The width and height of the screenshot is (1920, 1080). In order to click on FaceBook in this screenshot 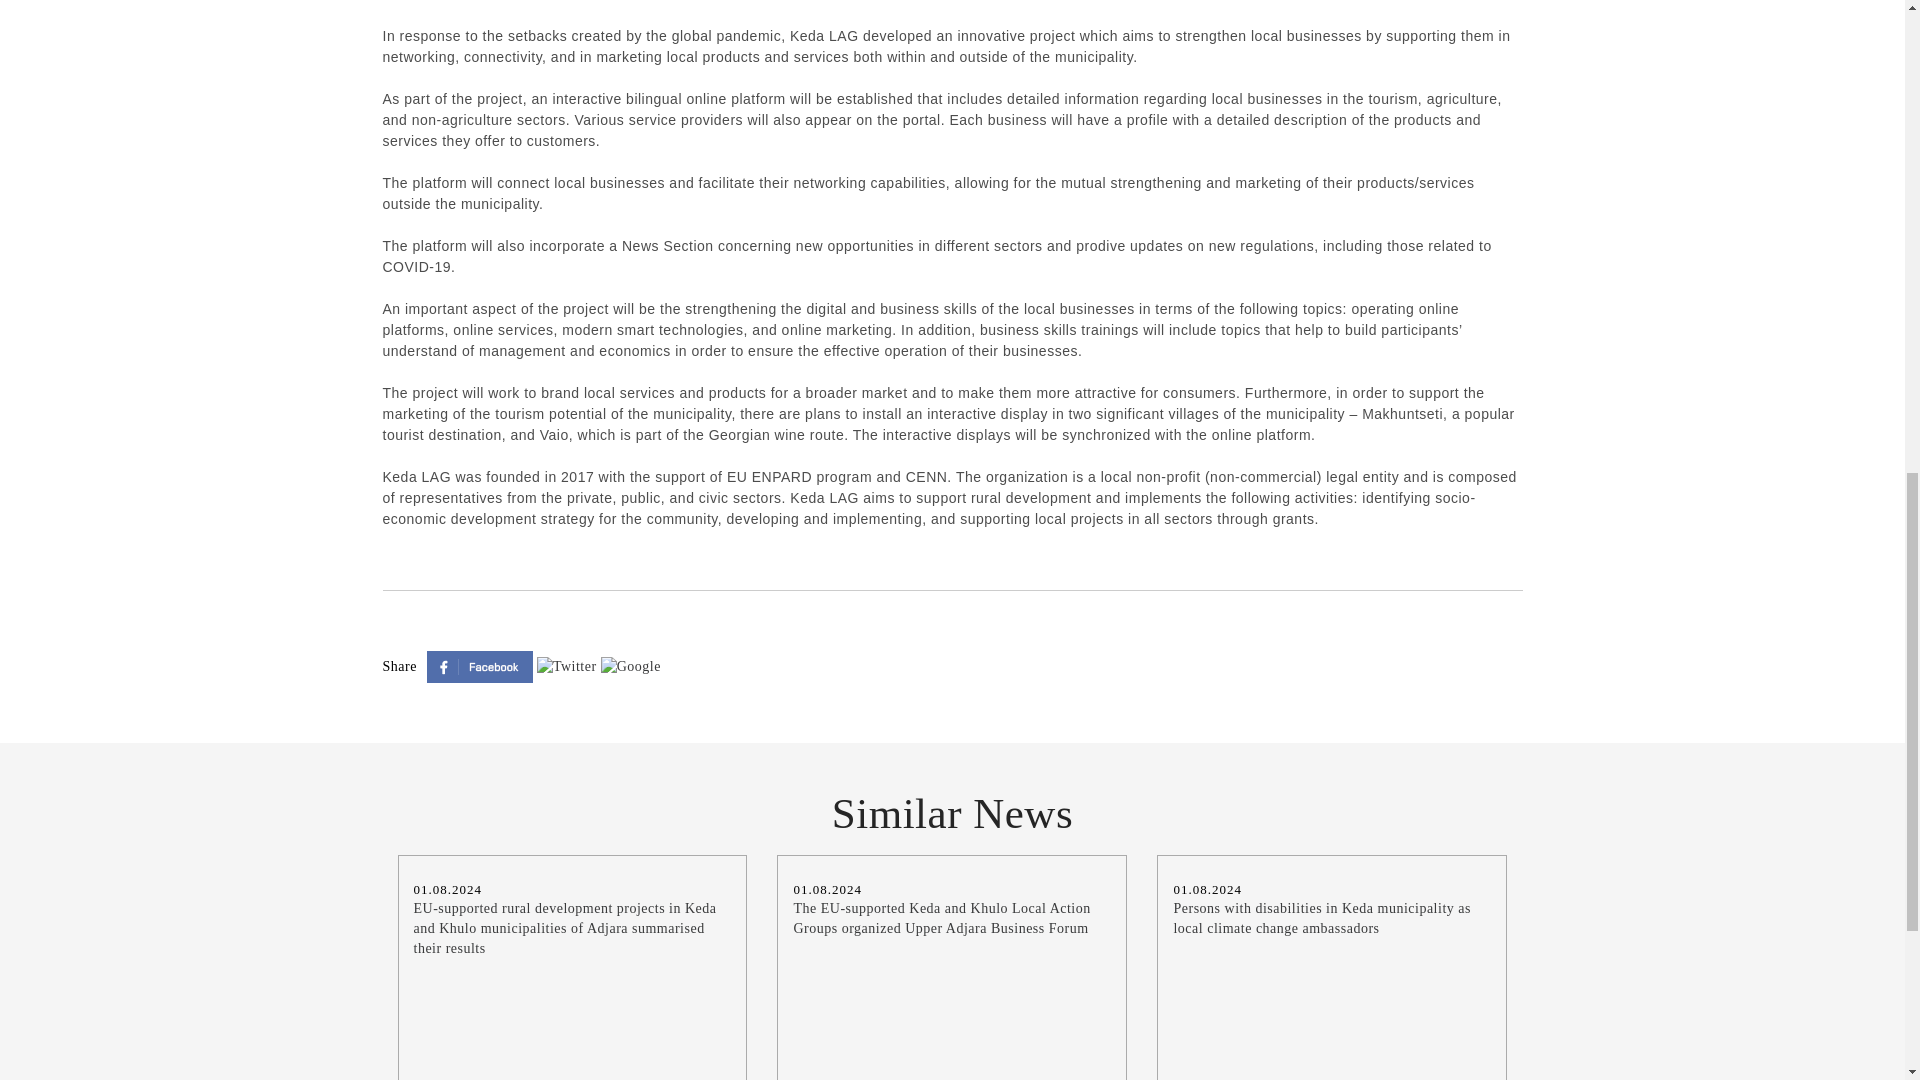, I will do `click(482, 664)`.